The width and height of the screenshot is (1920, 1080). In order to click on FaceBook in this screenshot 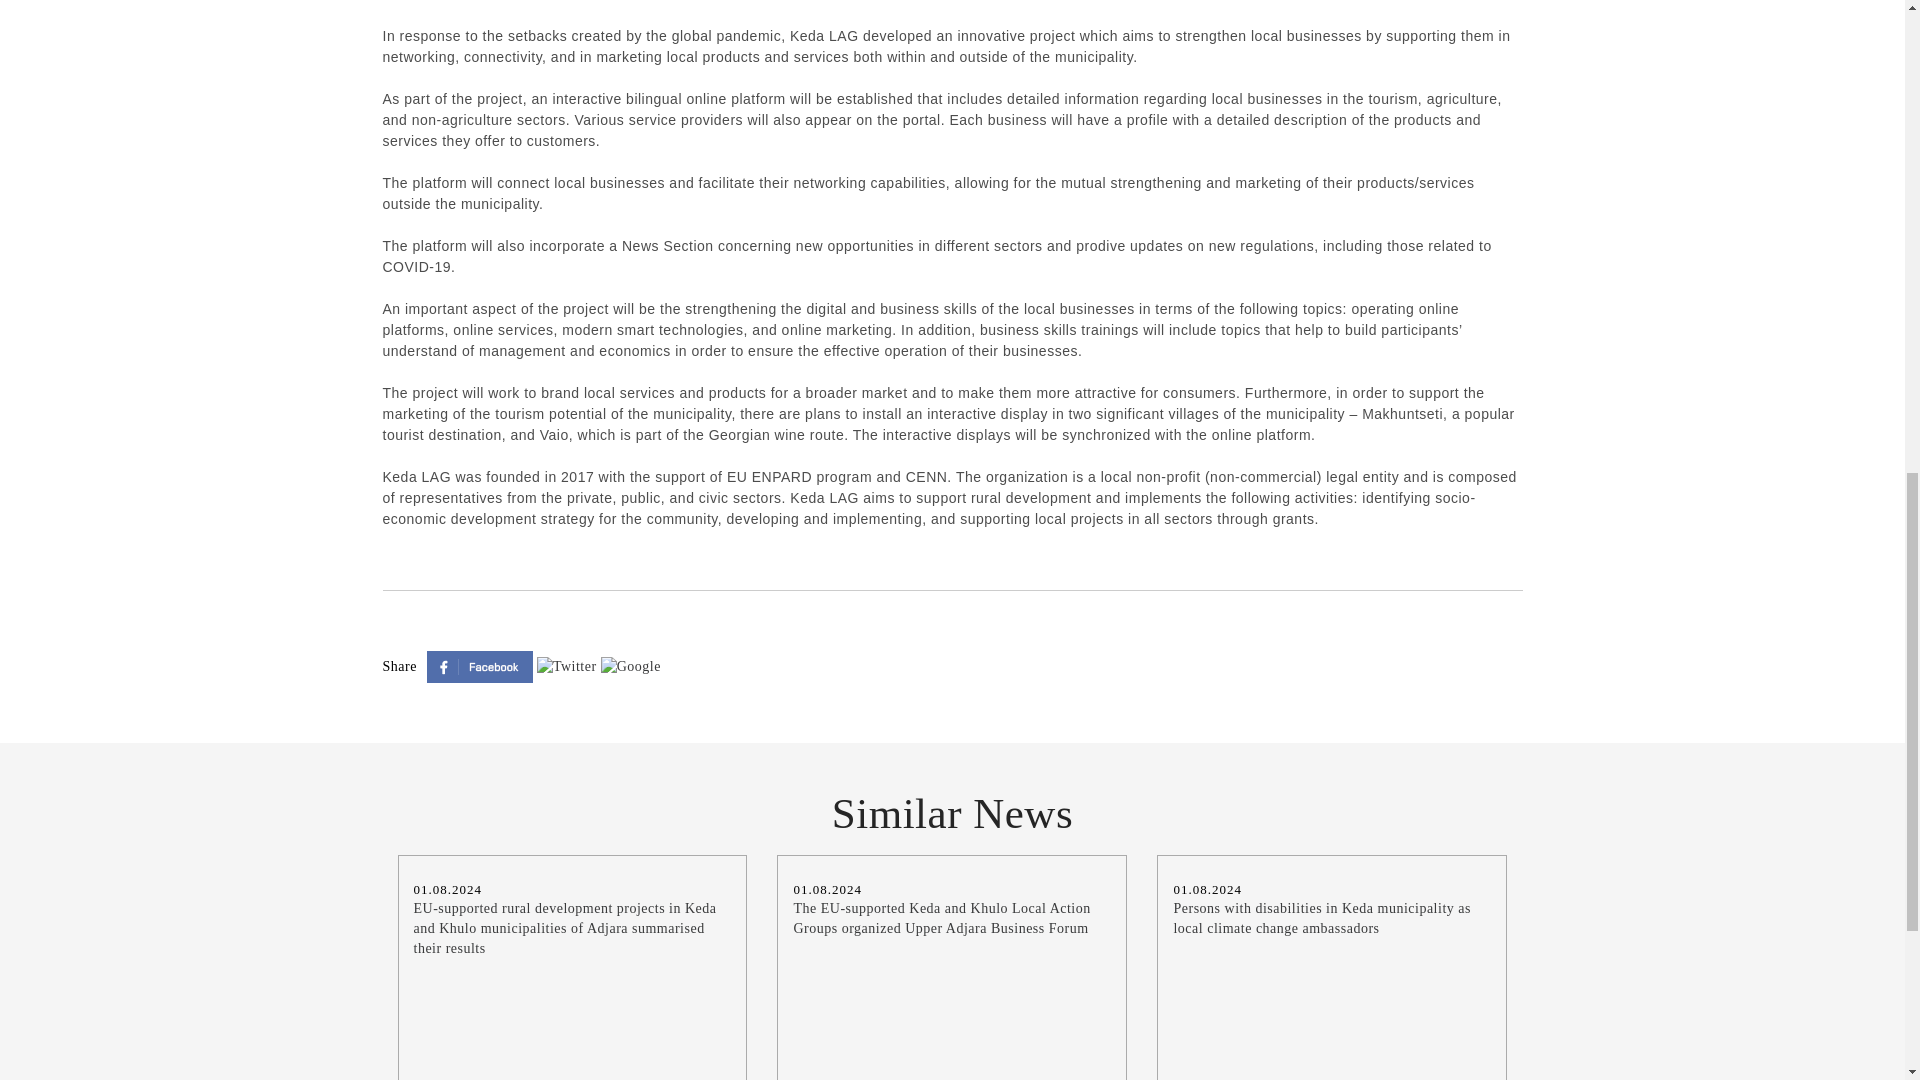, I will do `click(482, 664)`.